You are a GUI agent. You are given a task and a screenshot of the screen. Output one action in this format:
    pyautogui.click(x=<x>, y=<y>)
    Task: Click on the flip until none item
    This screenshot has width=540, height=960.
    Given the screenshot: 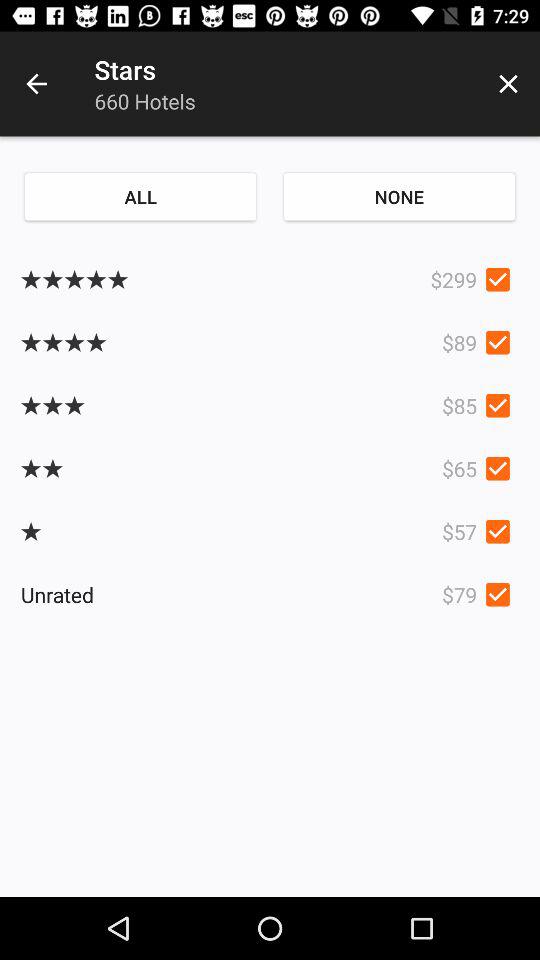 What is the action you would take?
    pyautogui.click(x=399, y=196)
    